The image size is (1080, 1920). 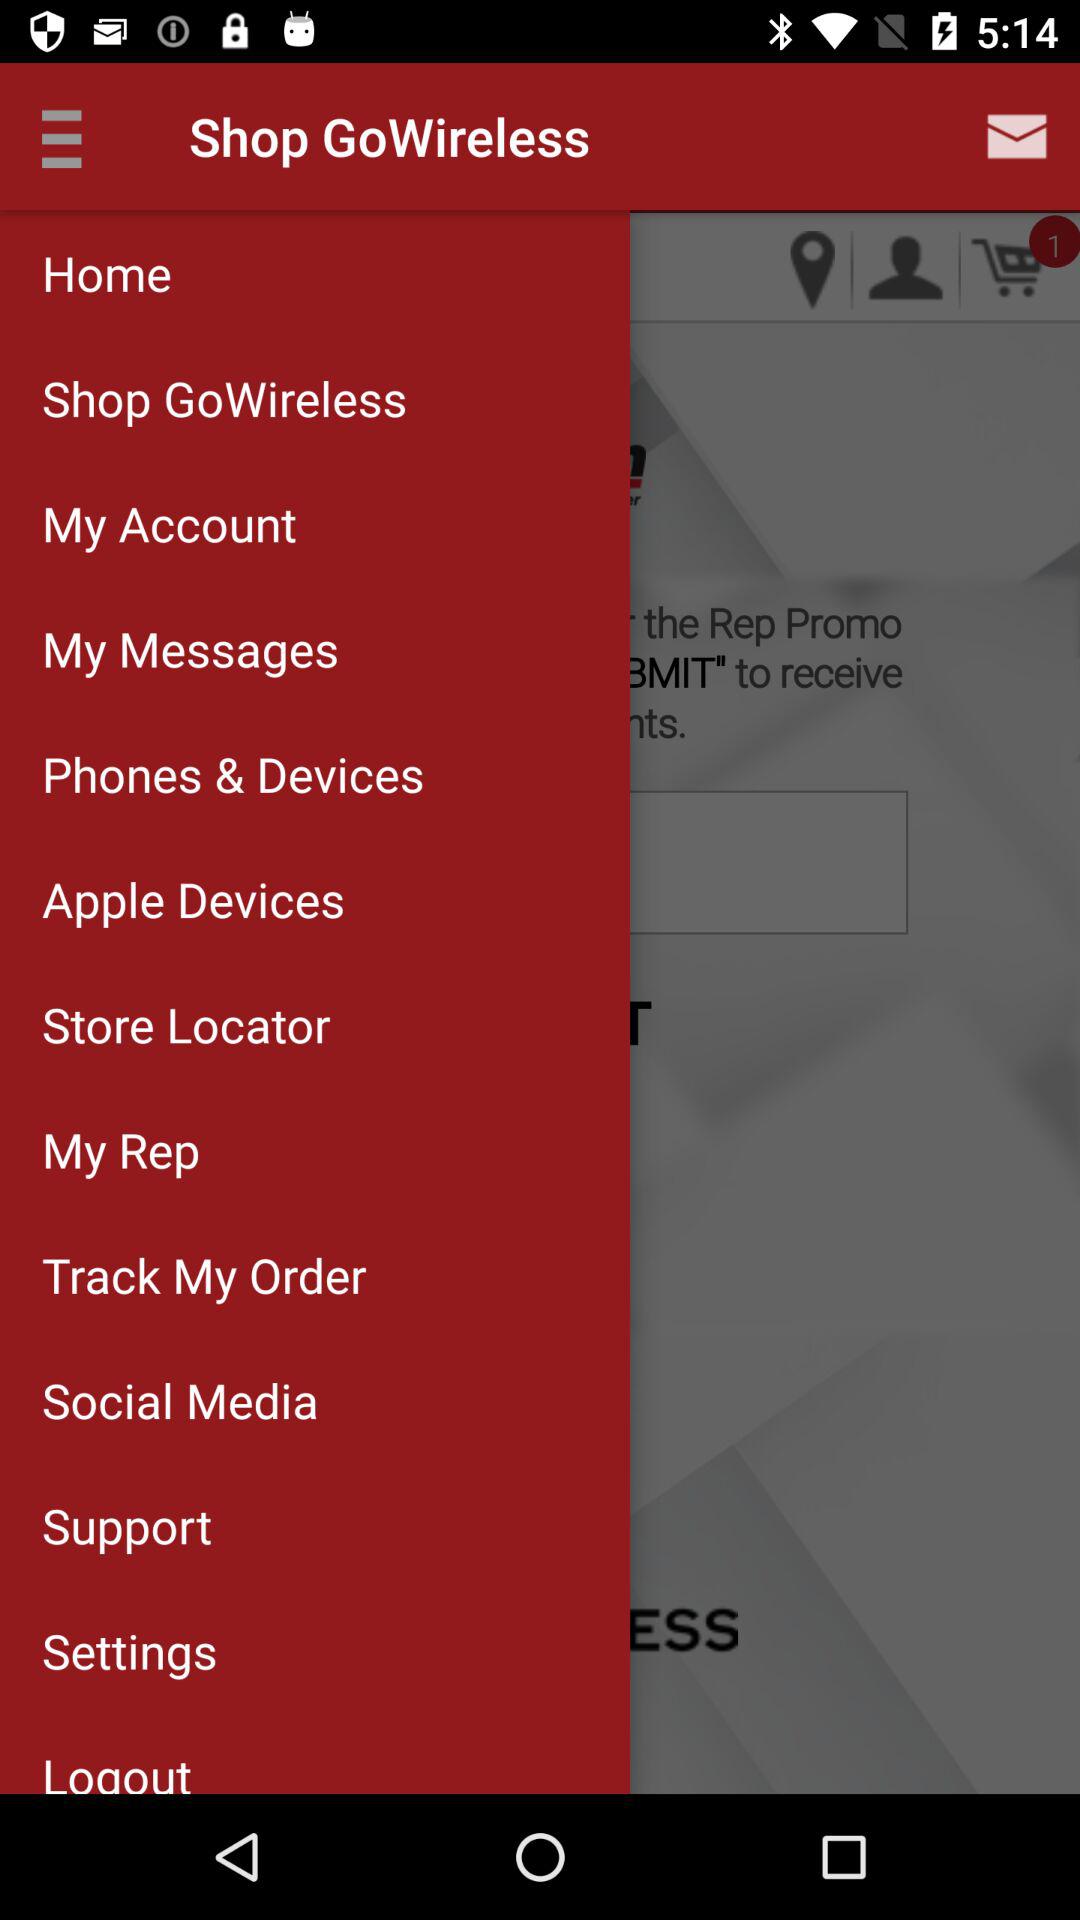 I want to click on select the icon to the left of shop gowireless item, so click(x=73, y=136).